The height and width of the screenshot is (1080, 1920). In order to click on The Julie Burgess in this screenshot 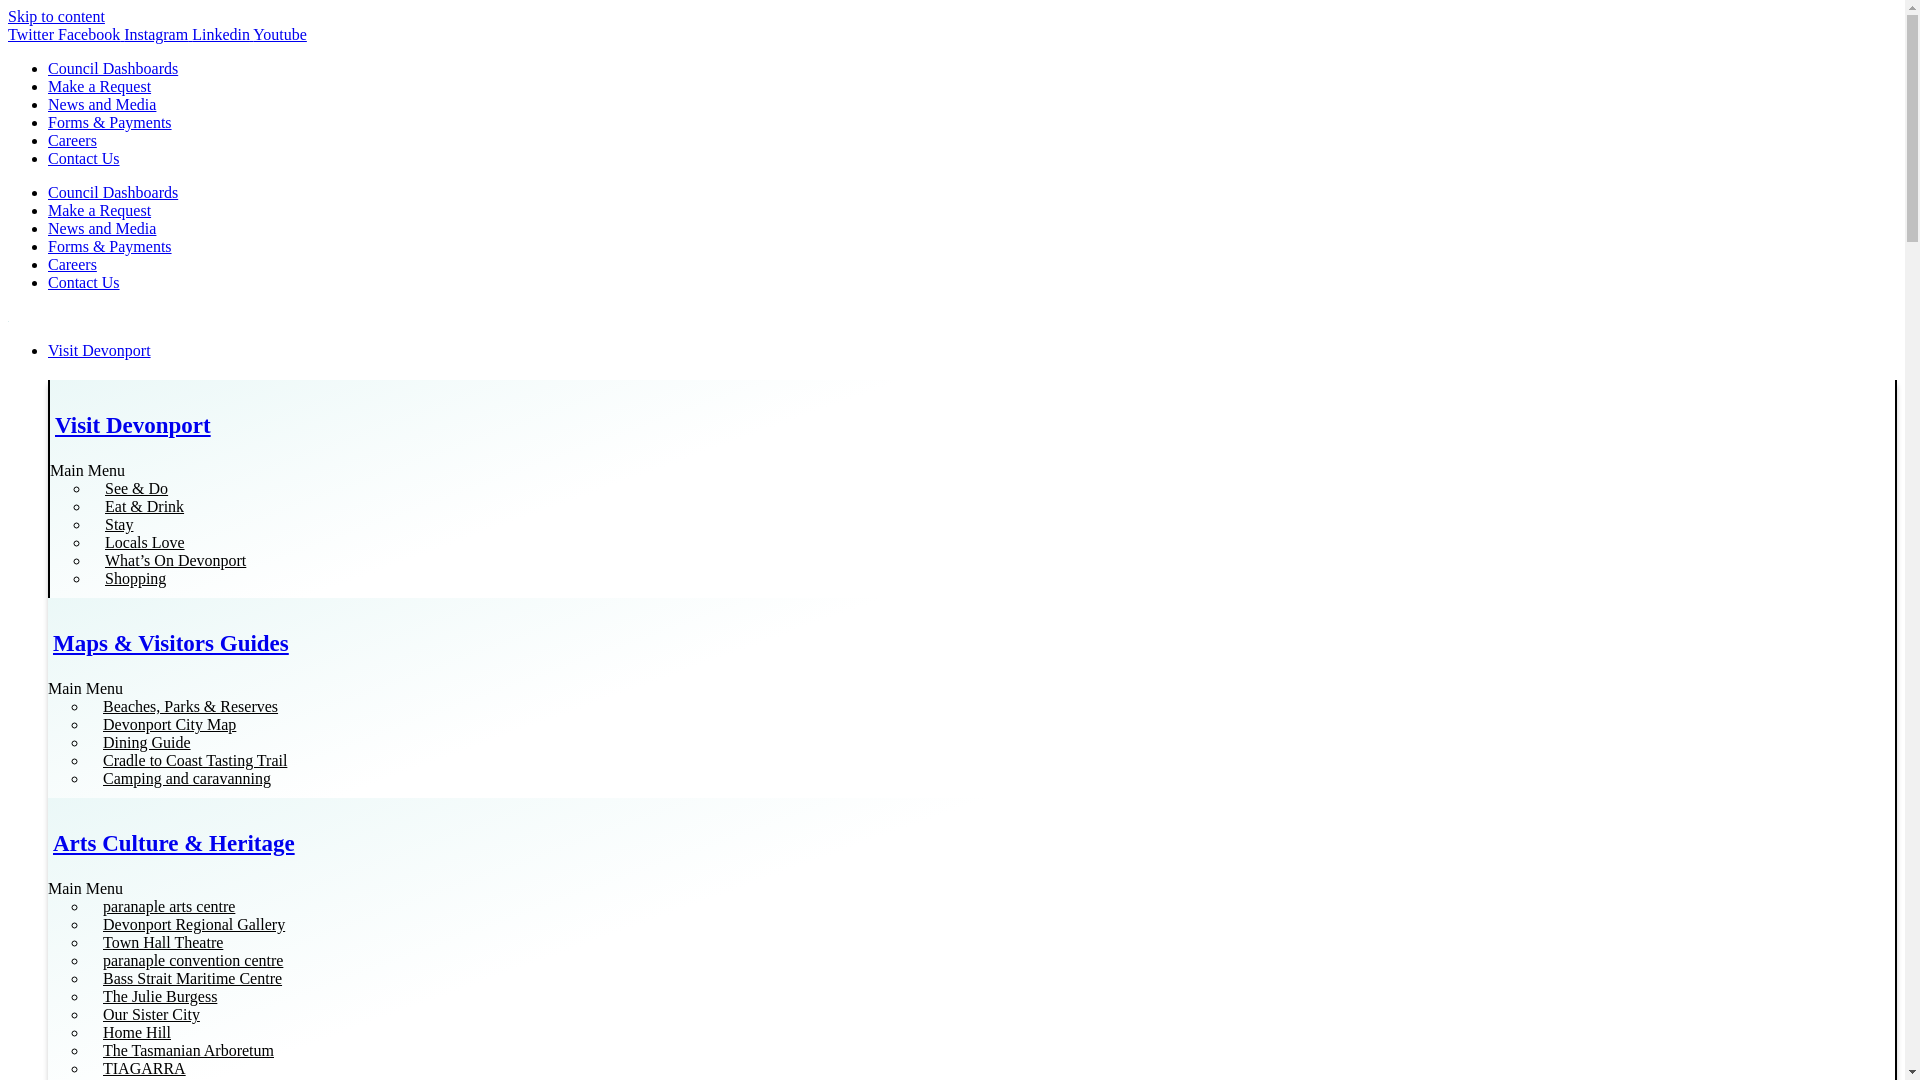, I will do `click(160, 996)`.